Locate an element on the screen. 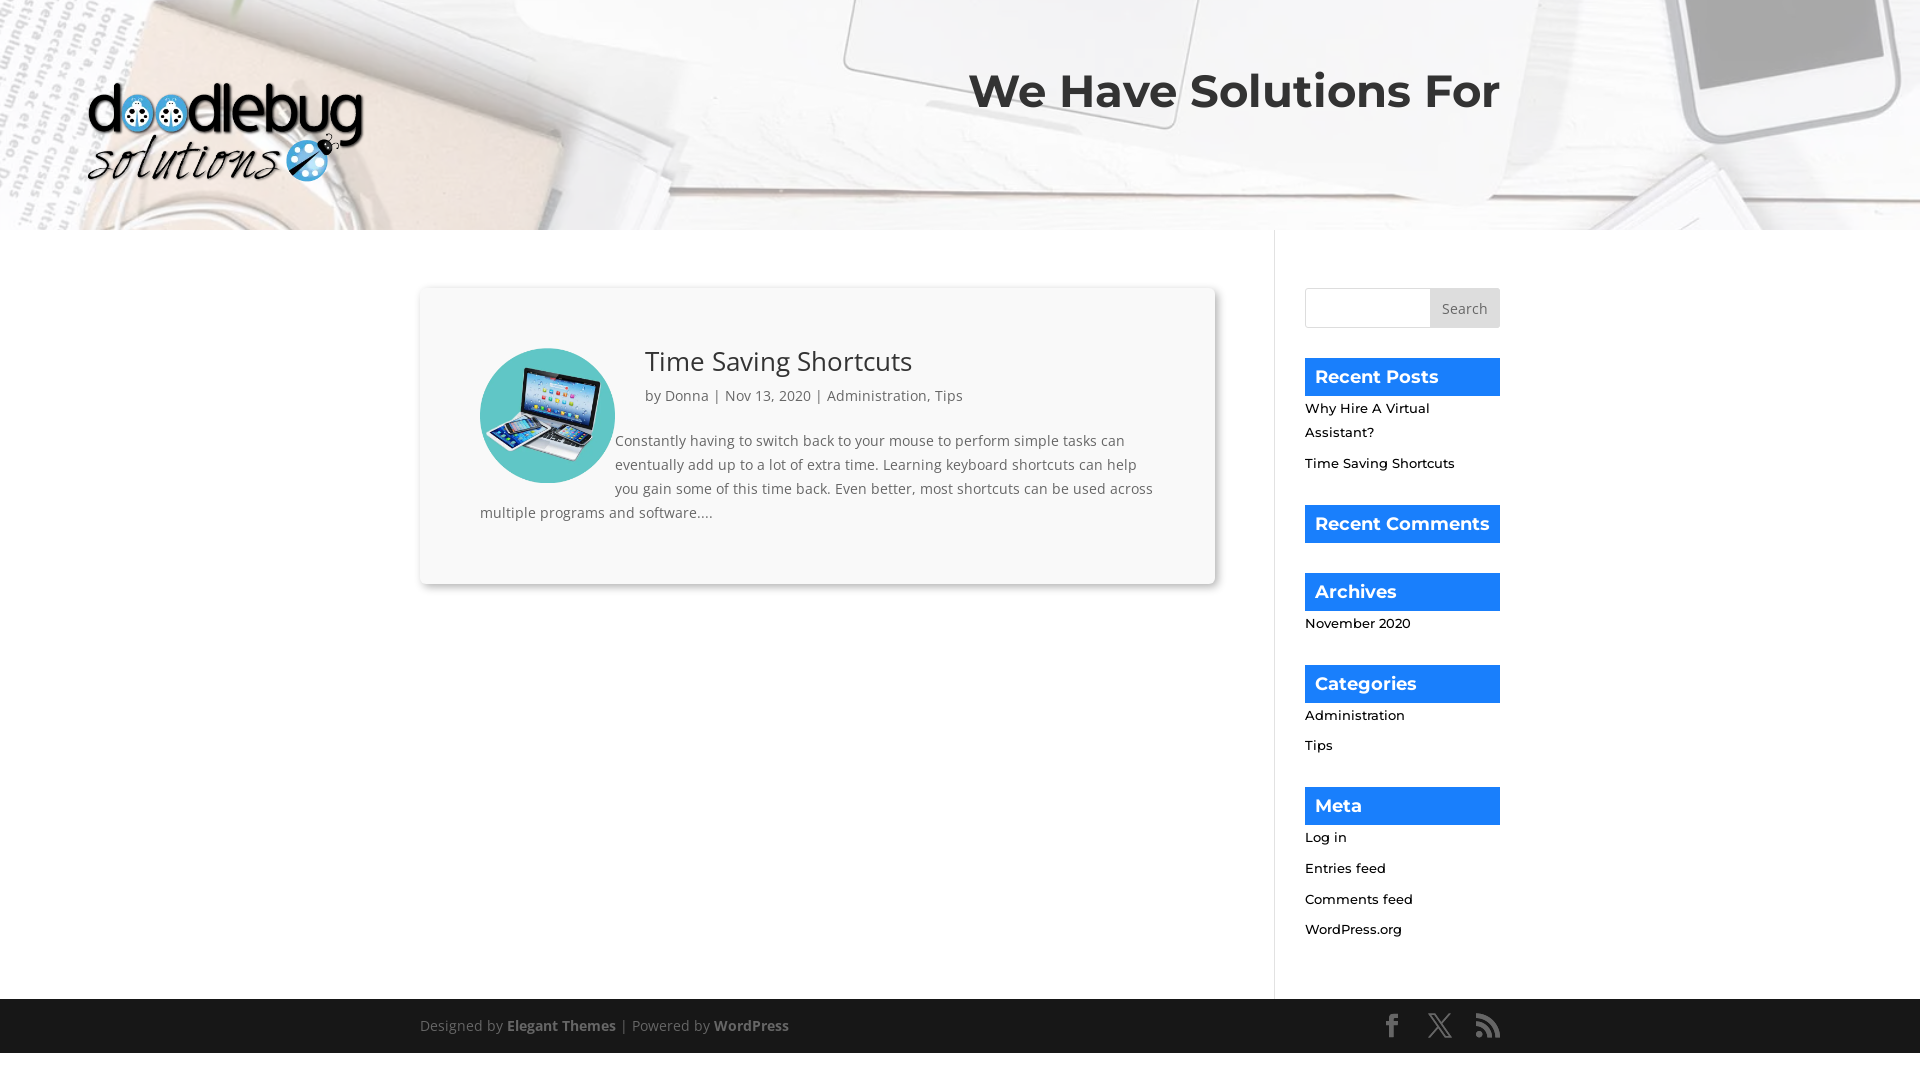 The image size is (1920, 1080). Search is located at coordinates (1465, 308).